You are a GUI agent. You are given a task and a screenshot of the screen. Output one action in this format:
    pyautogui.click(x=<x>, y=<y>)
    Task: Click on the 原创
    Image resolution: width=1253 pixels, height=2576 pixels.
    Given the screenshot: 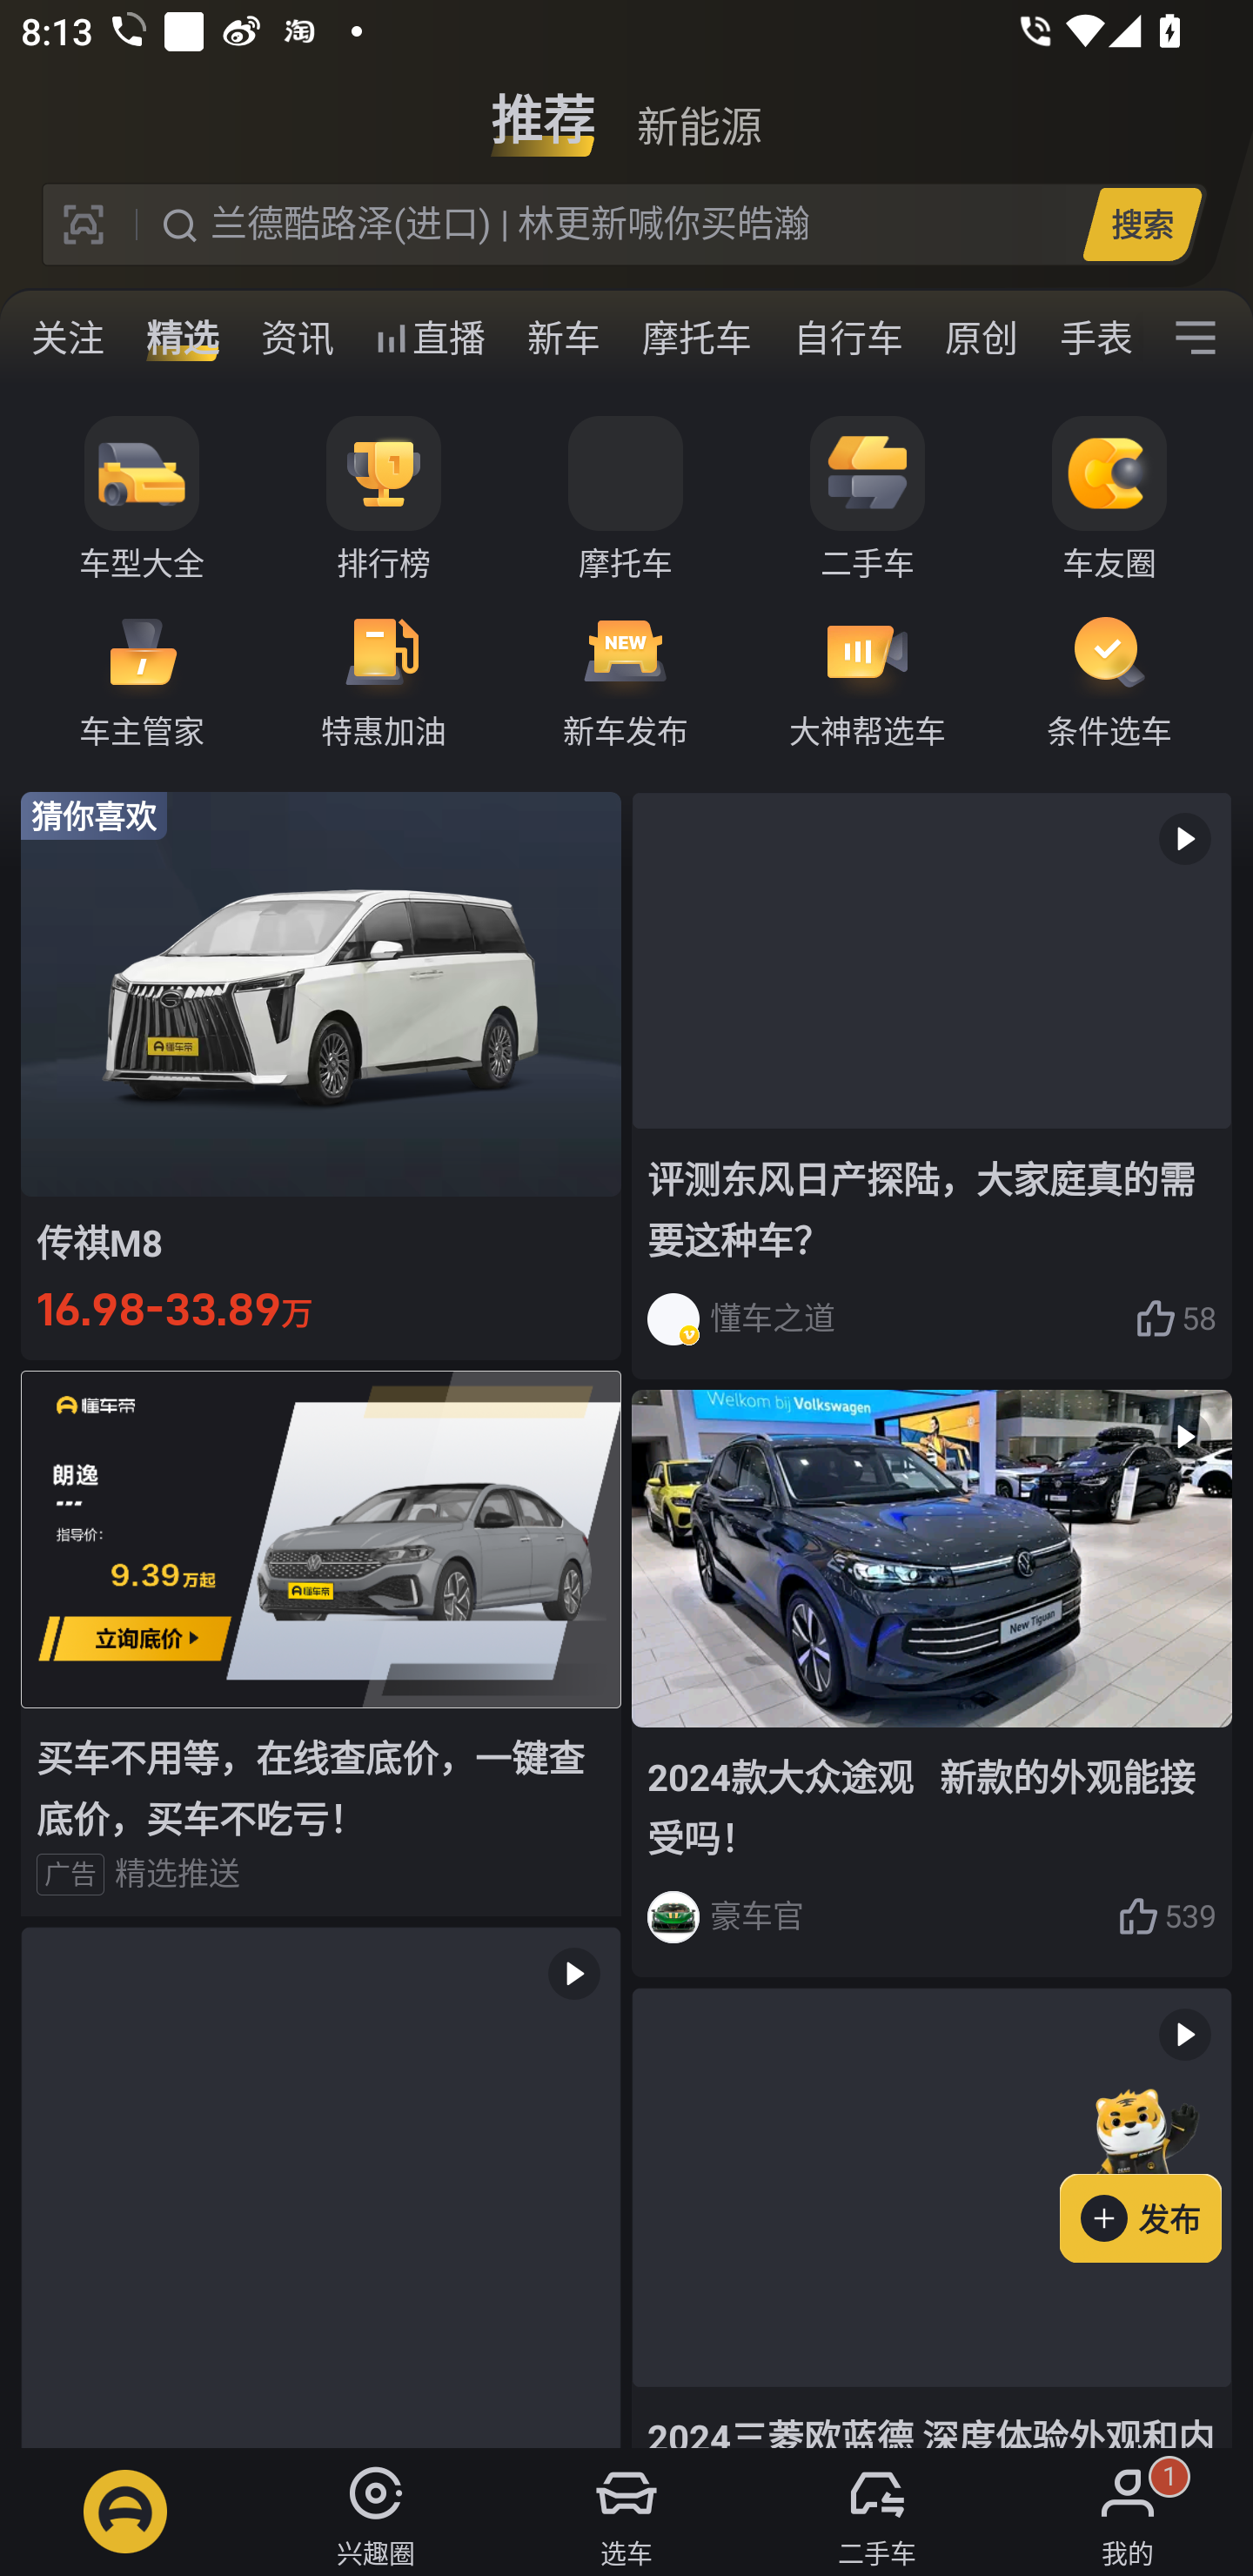 What is the action you would take?
    pyautogui.click(x=982, y=338)
    